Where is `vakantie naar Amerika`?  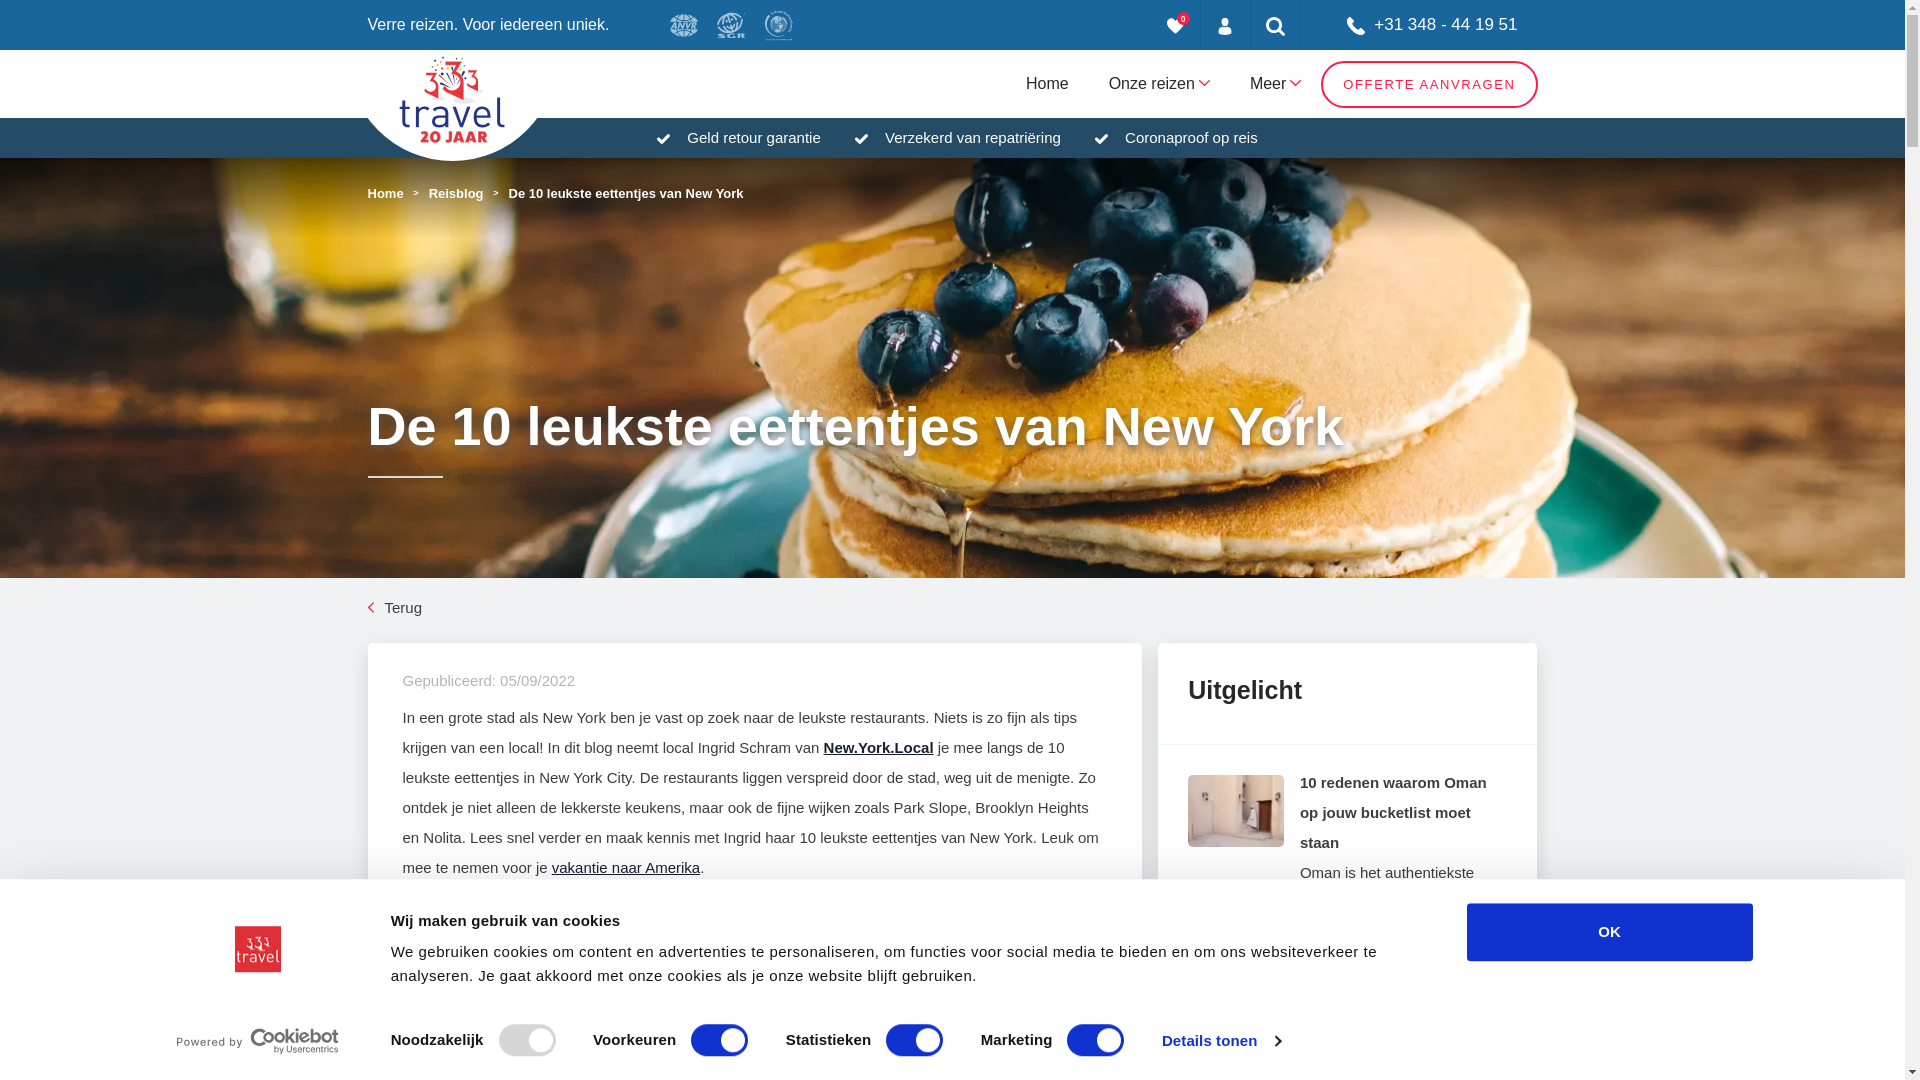
vakantie naar Amerika is located at coordinates (626, 868).